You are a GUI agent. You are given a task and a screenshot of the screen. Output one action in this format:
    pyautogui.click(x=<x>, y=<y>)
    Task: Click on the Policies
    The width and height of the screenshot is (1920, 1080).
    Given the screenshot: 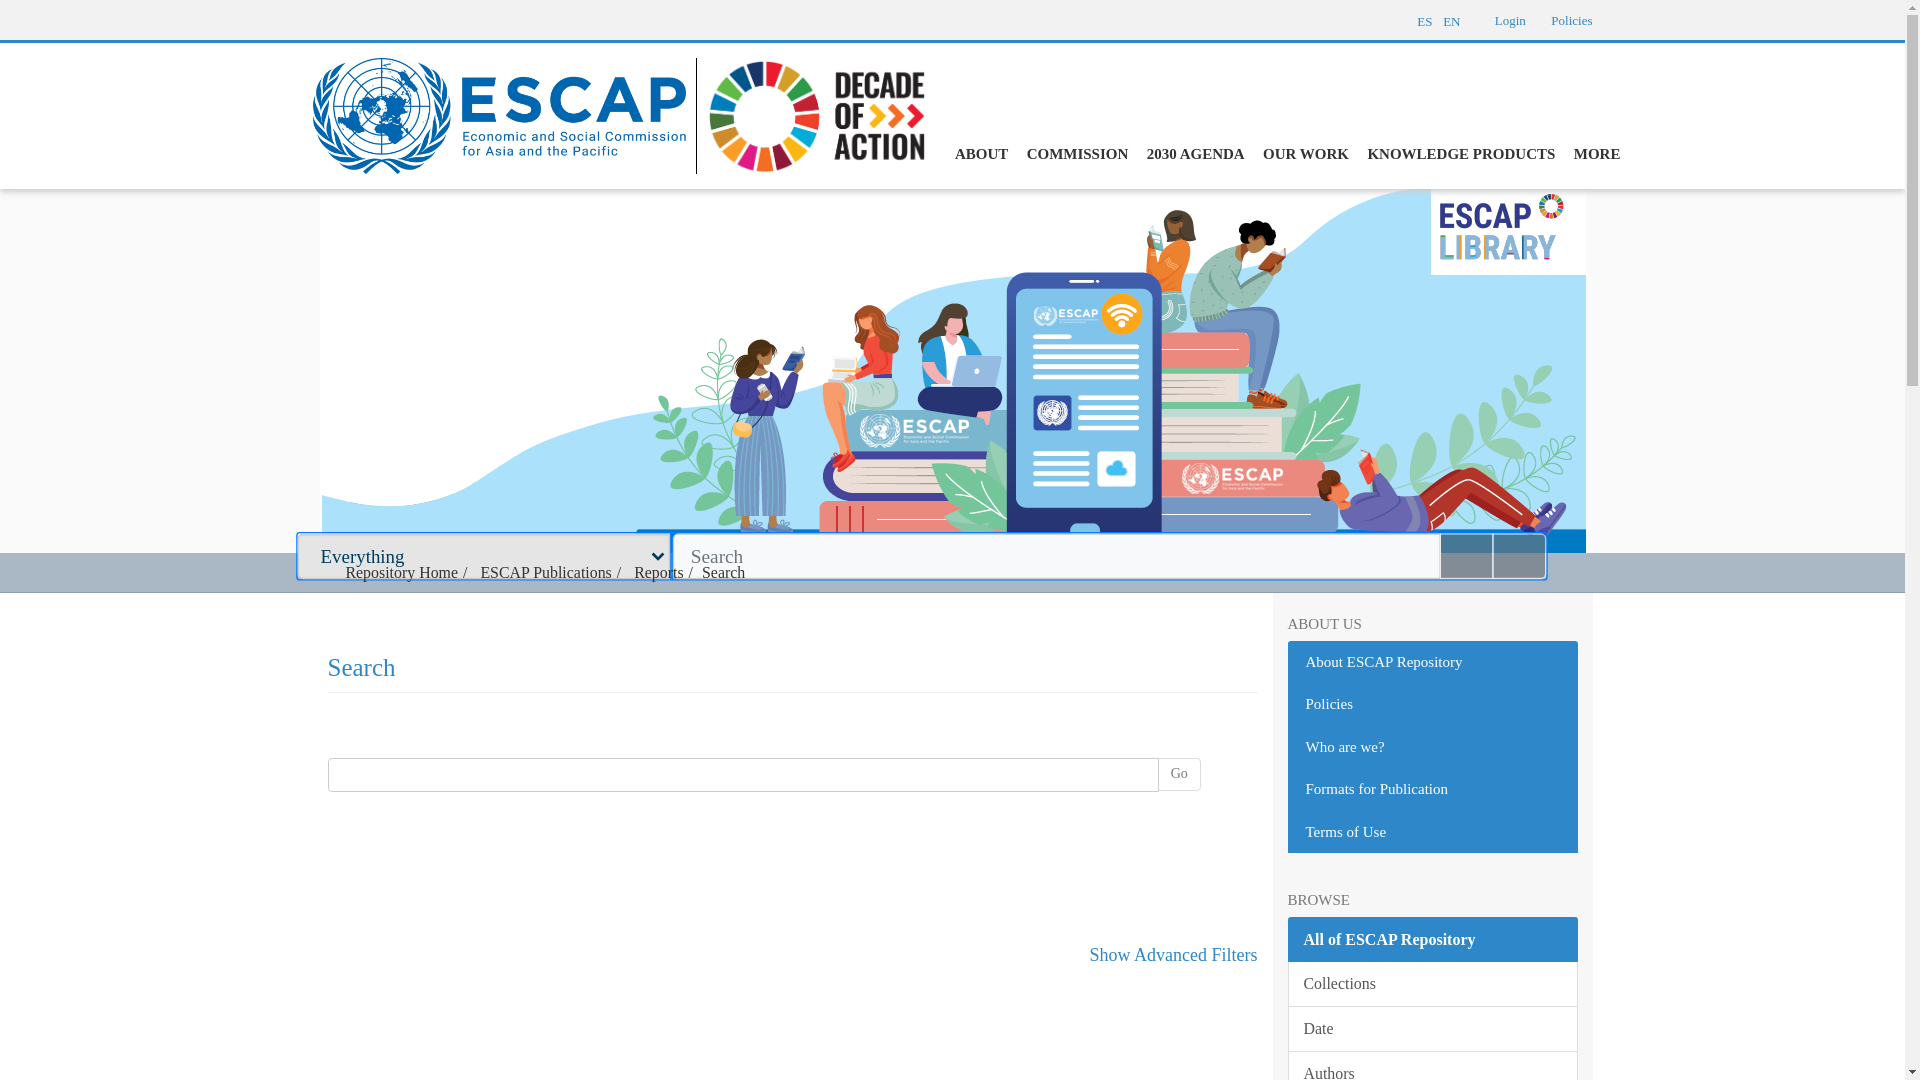 What is the action you would take?
    pyautogui.click(x=1571, y=20)
    